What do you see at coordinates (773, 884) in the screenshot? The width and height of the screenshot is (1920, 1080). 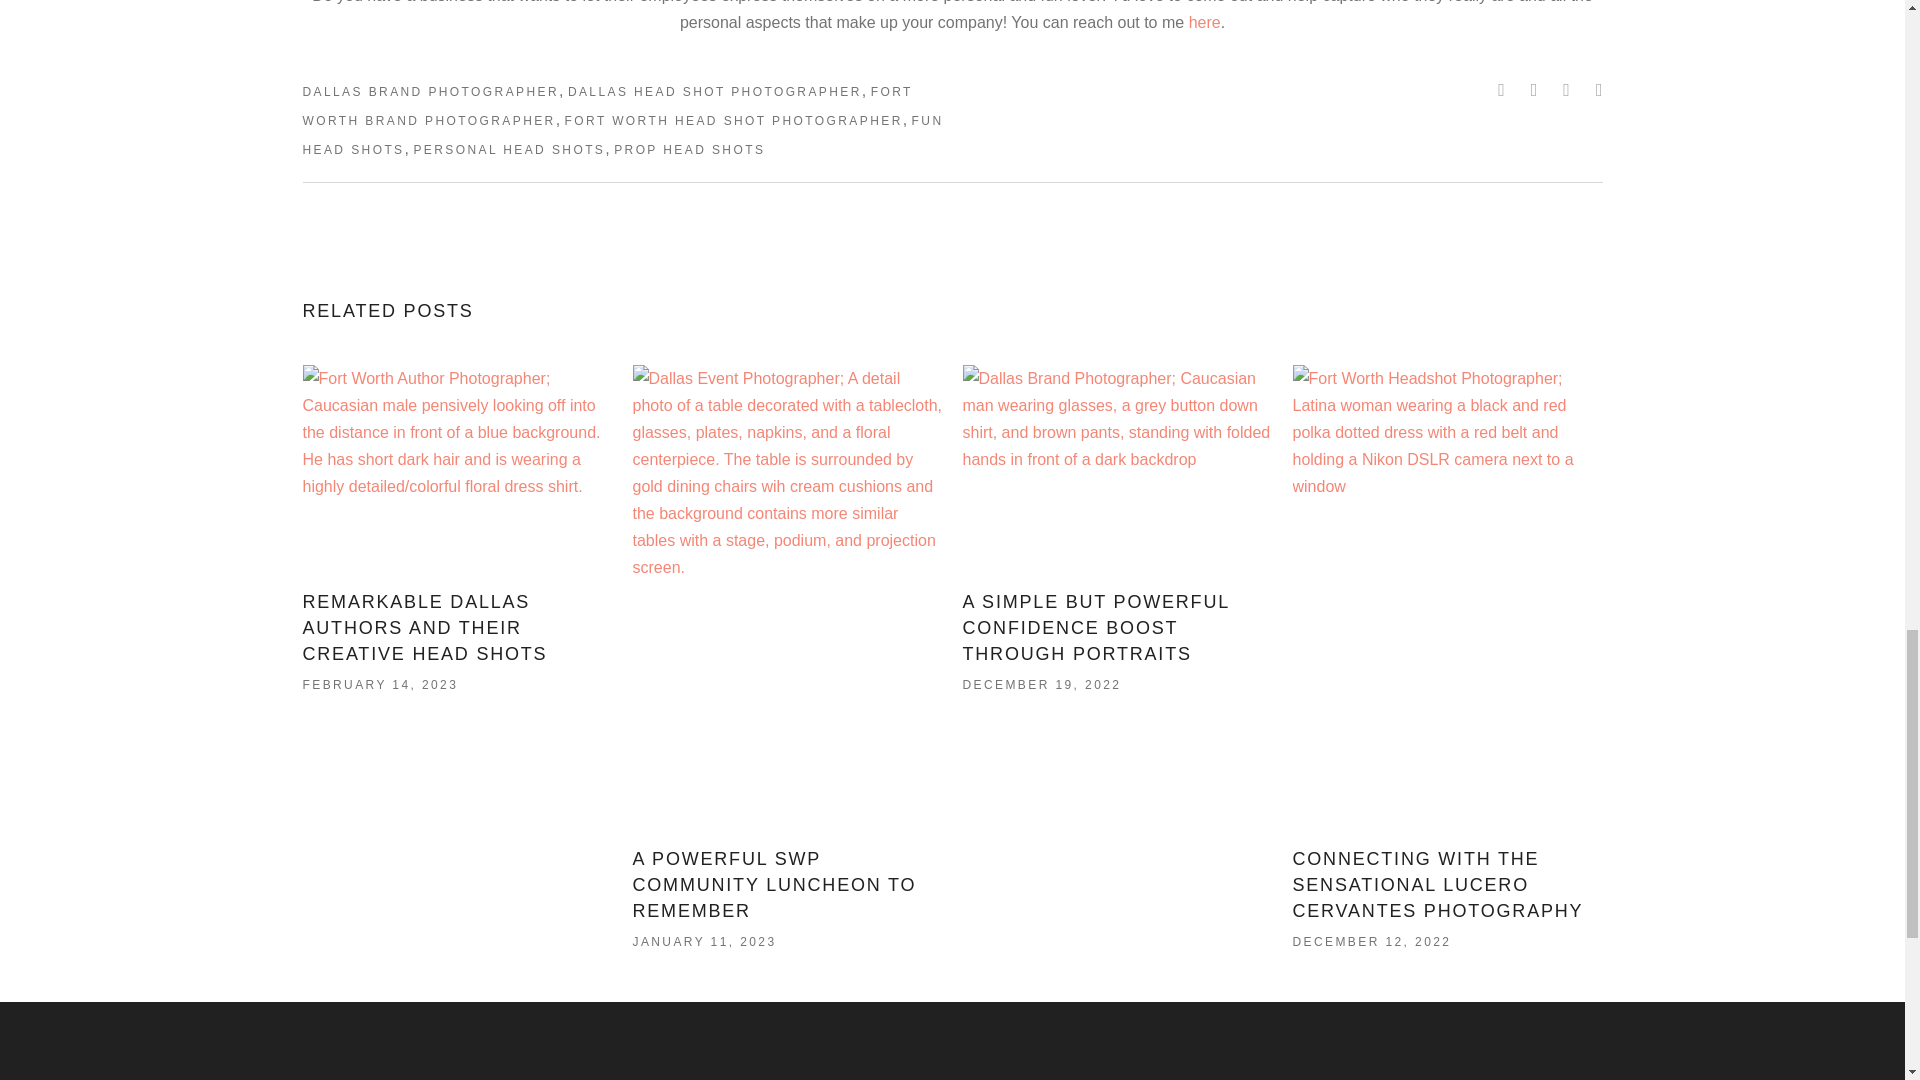 I see `A Powerful SWP Community Luncheon to Remember` at bounding box center [773, 884].